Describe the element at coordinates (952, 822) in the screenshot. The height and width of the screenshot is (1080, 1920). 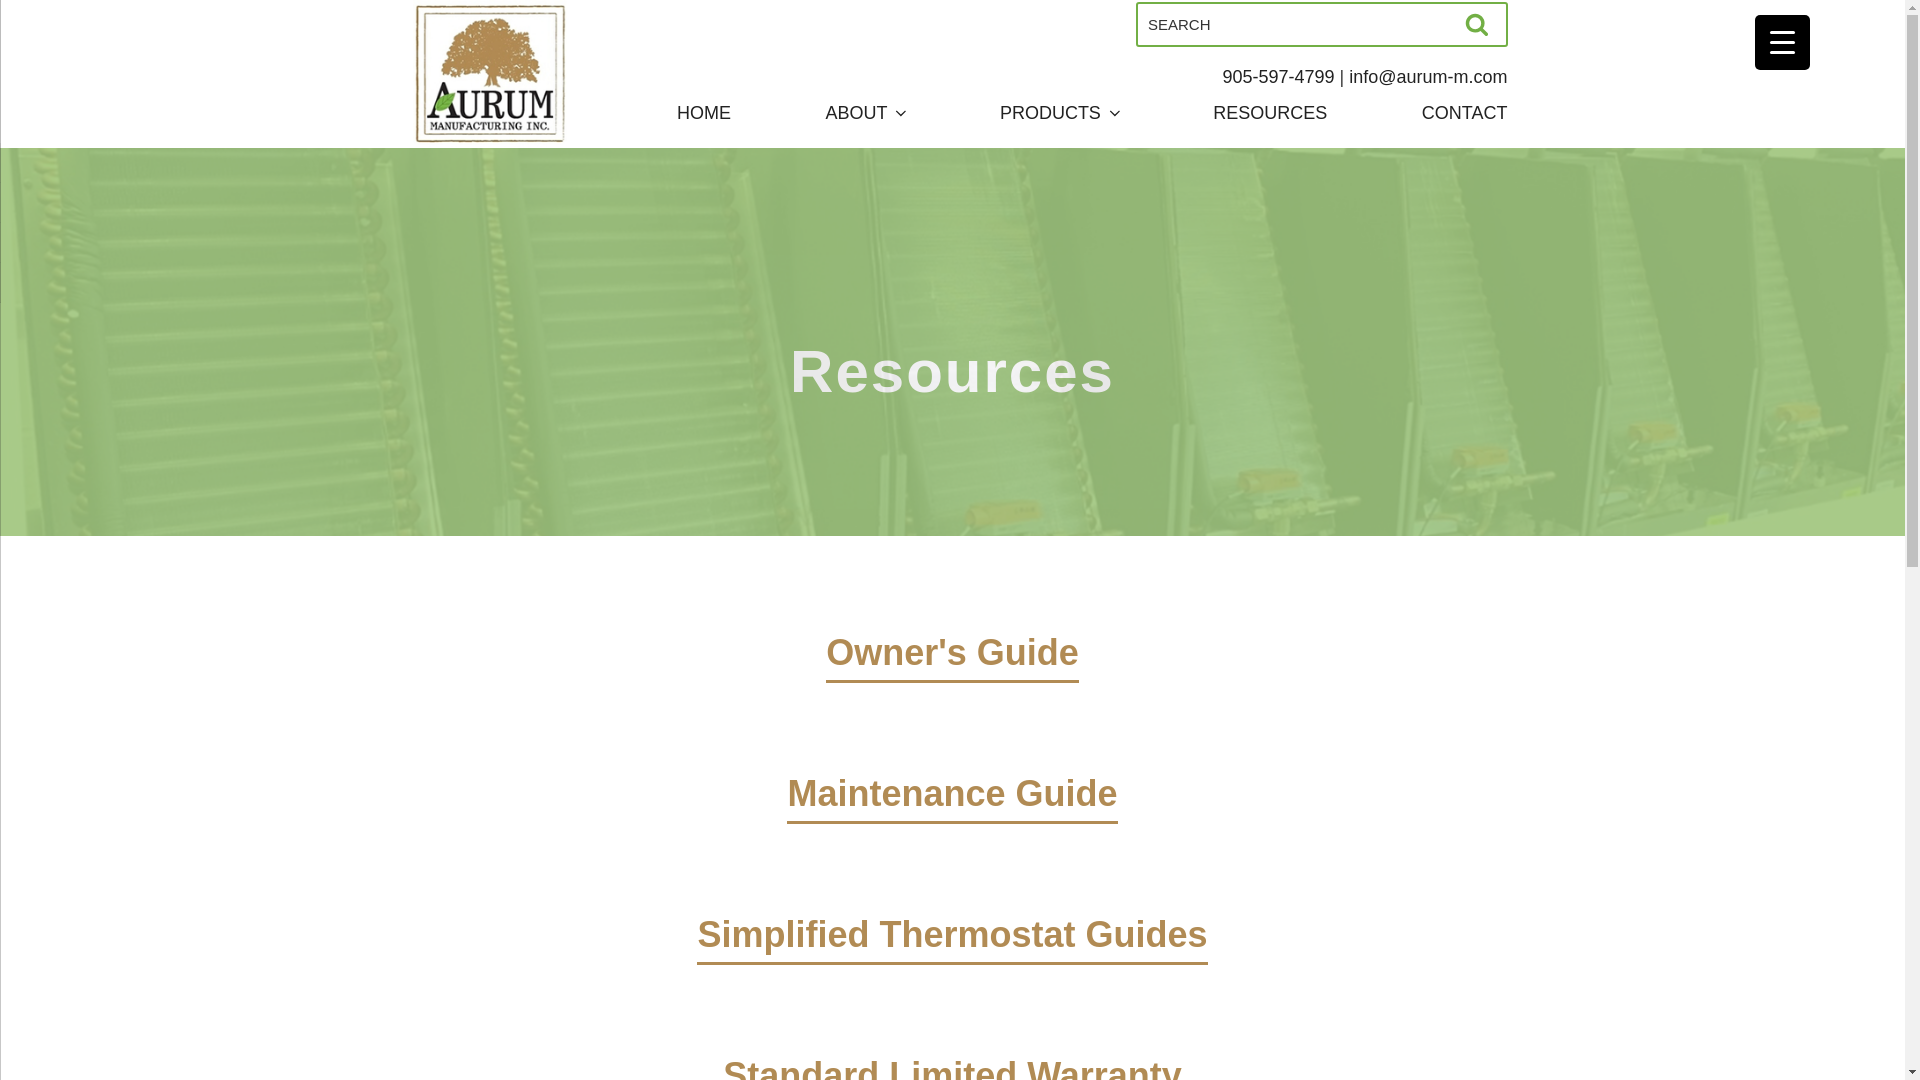
I see `Maintenance Guide` at that location.